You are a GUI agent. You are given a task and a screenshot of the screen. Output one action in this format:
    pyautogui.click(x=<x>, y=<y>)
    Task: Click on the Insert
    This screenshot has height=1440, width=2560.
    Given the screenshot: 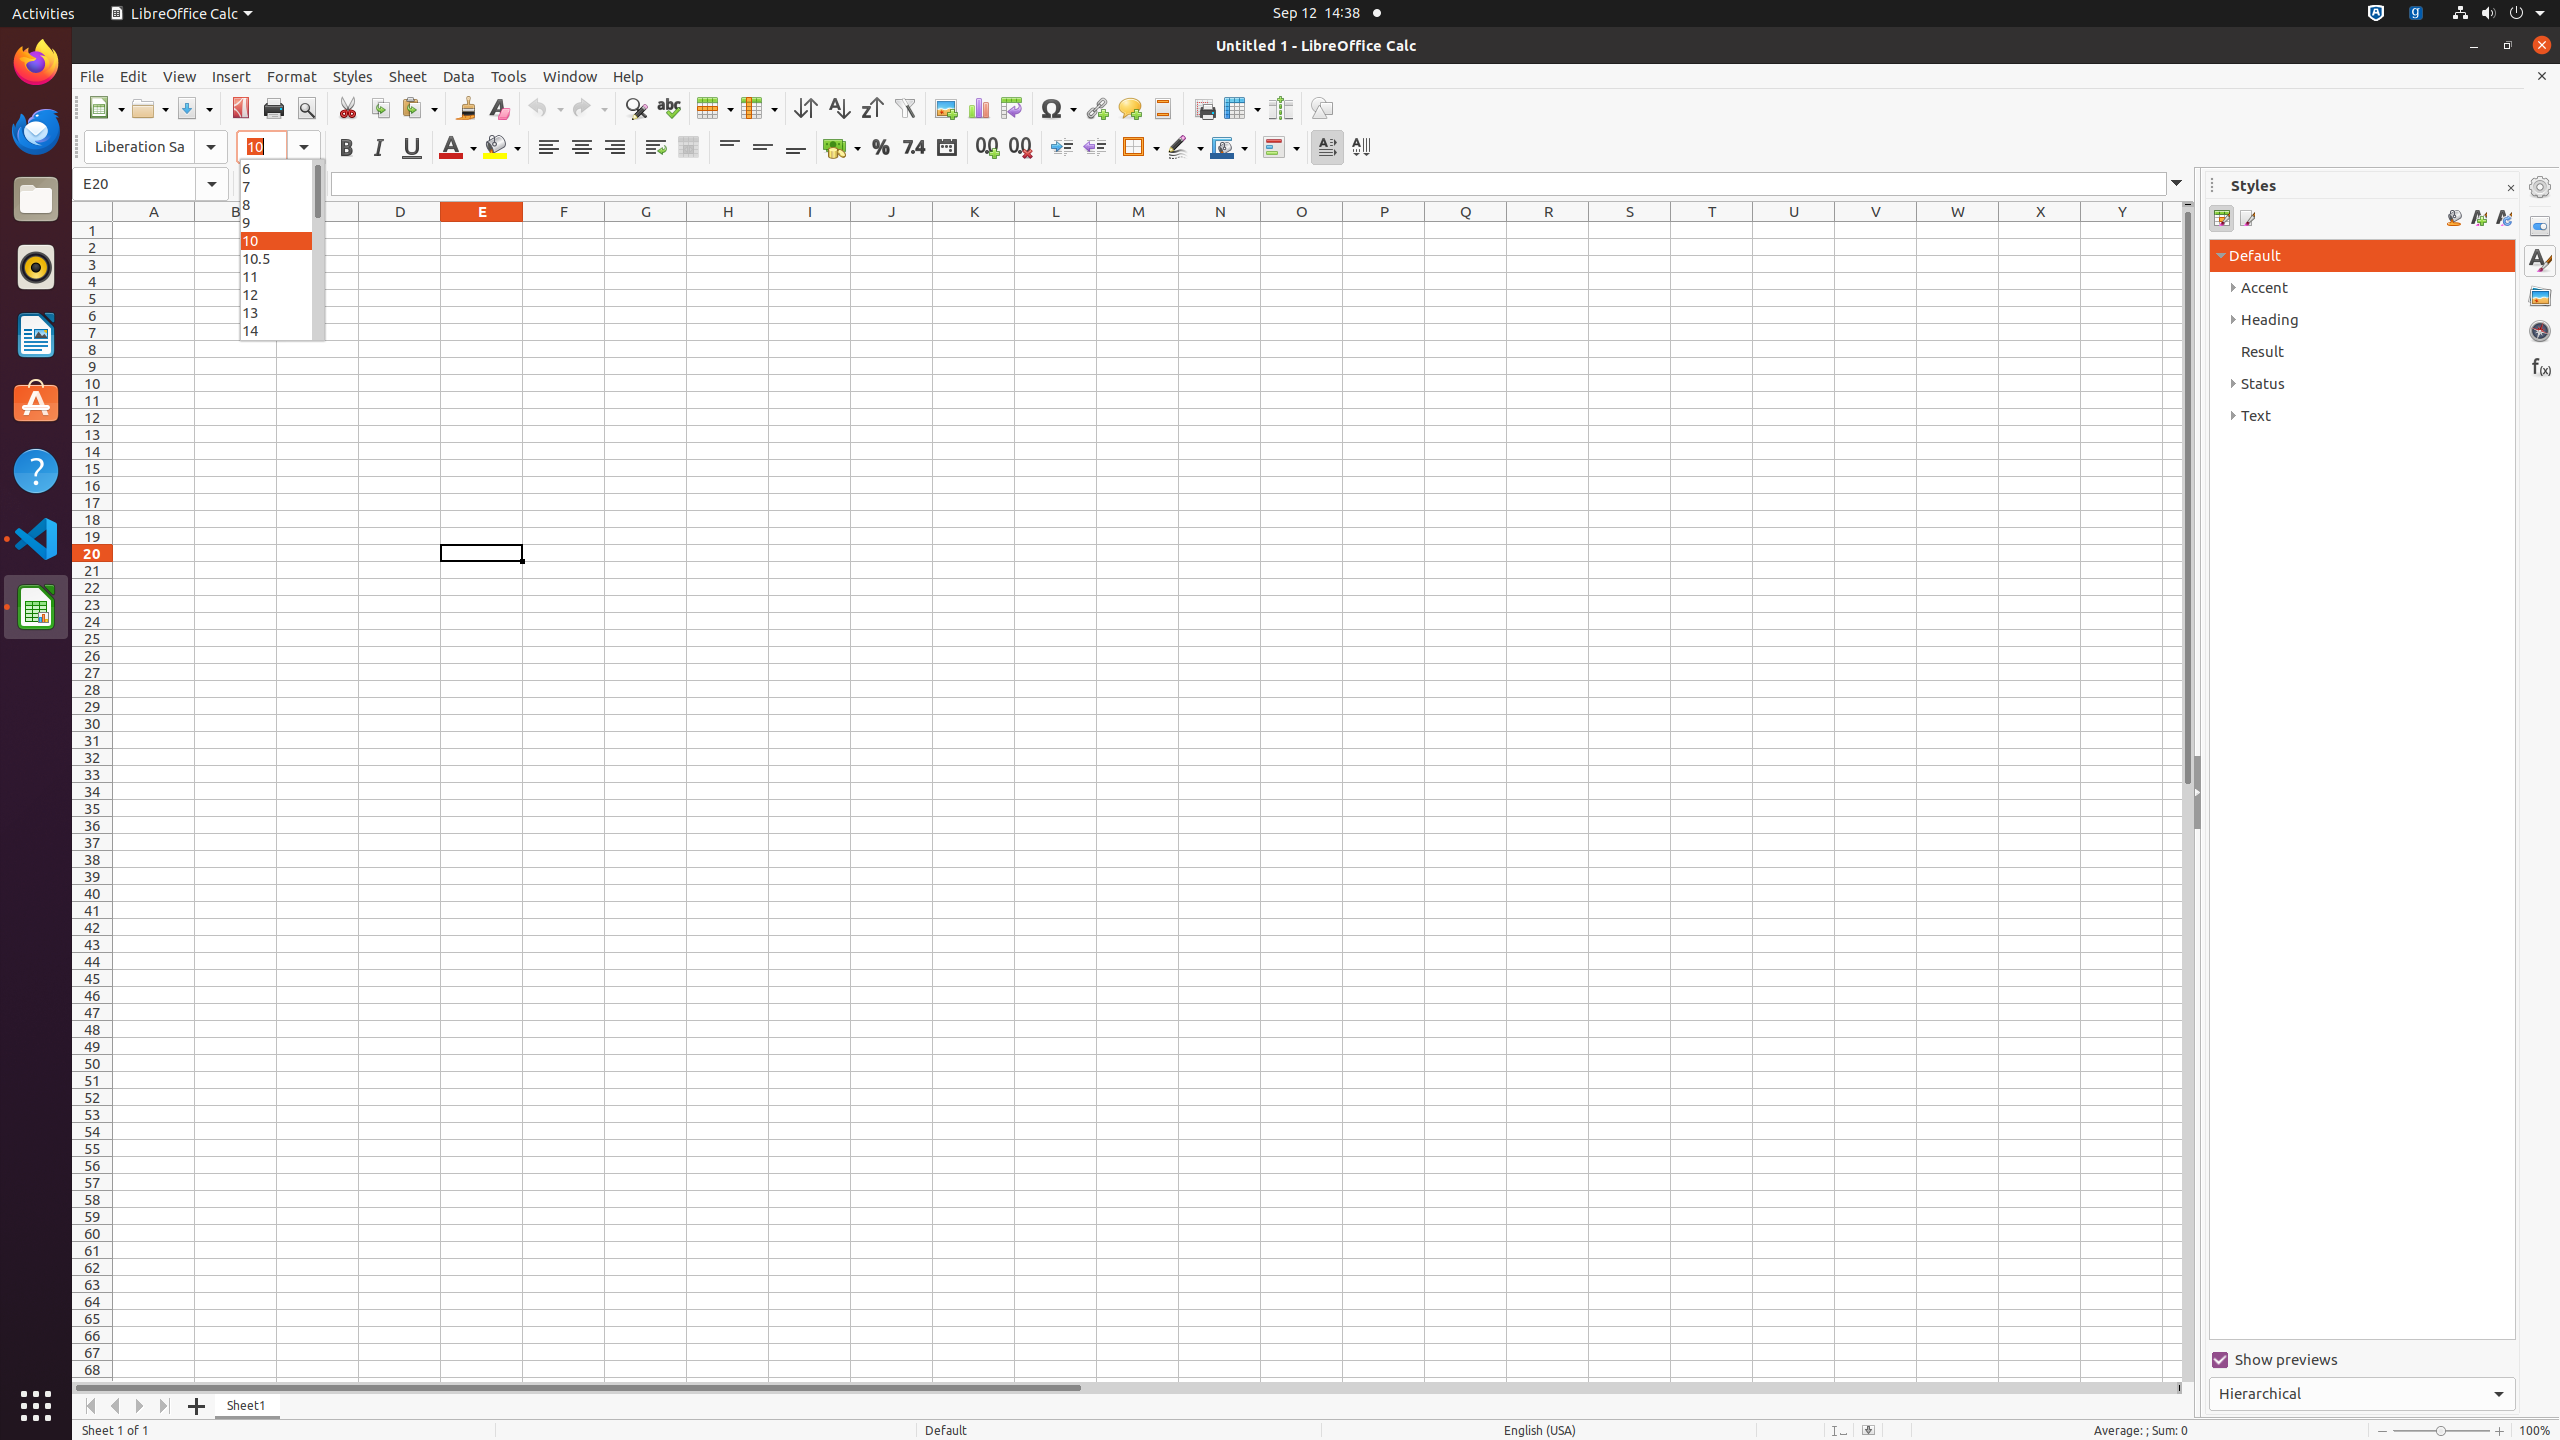 What is the action you would take?
    pyautogui.click(x=232, y=76)
    